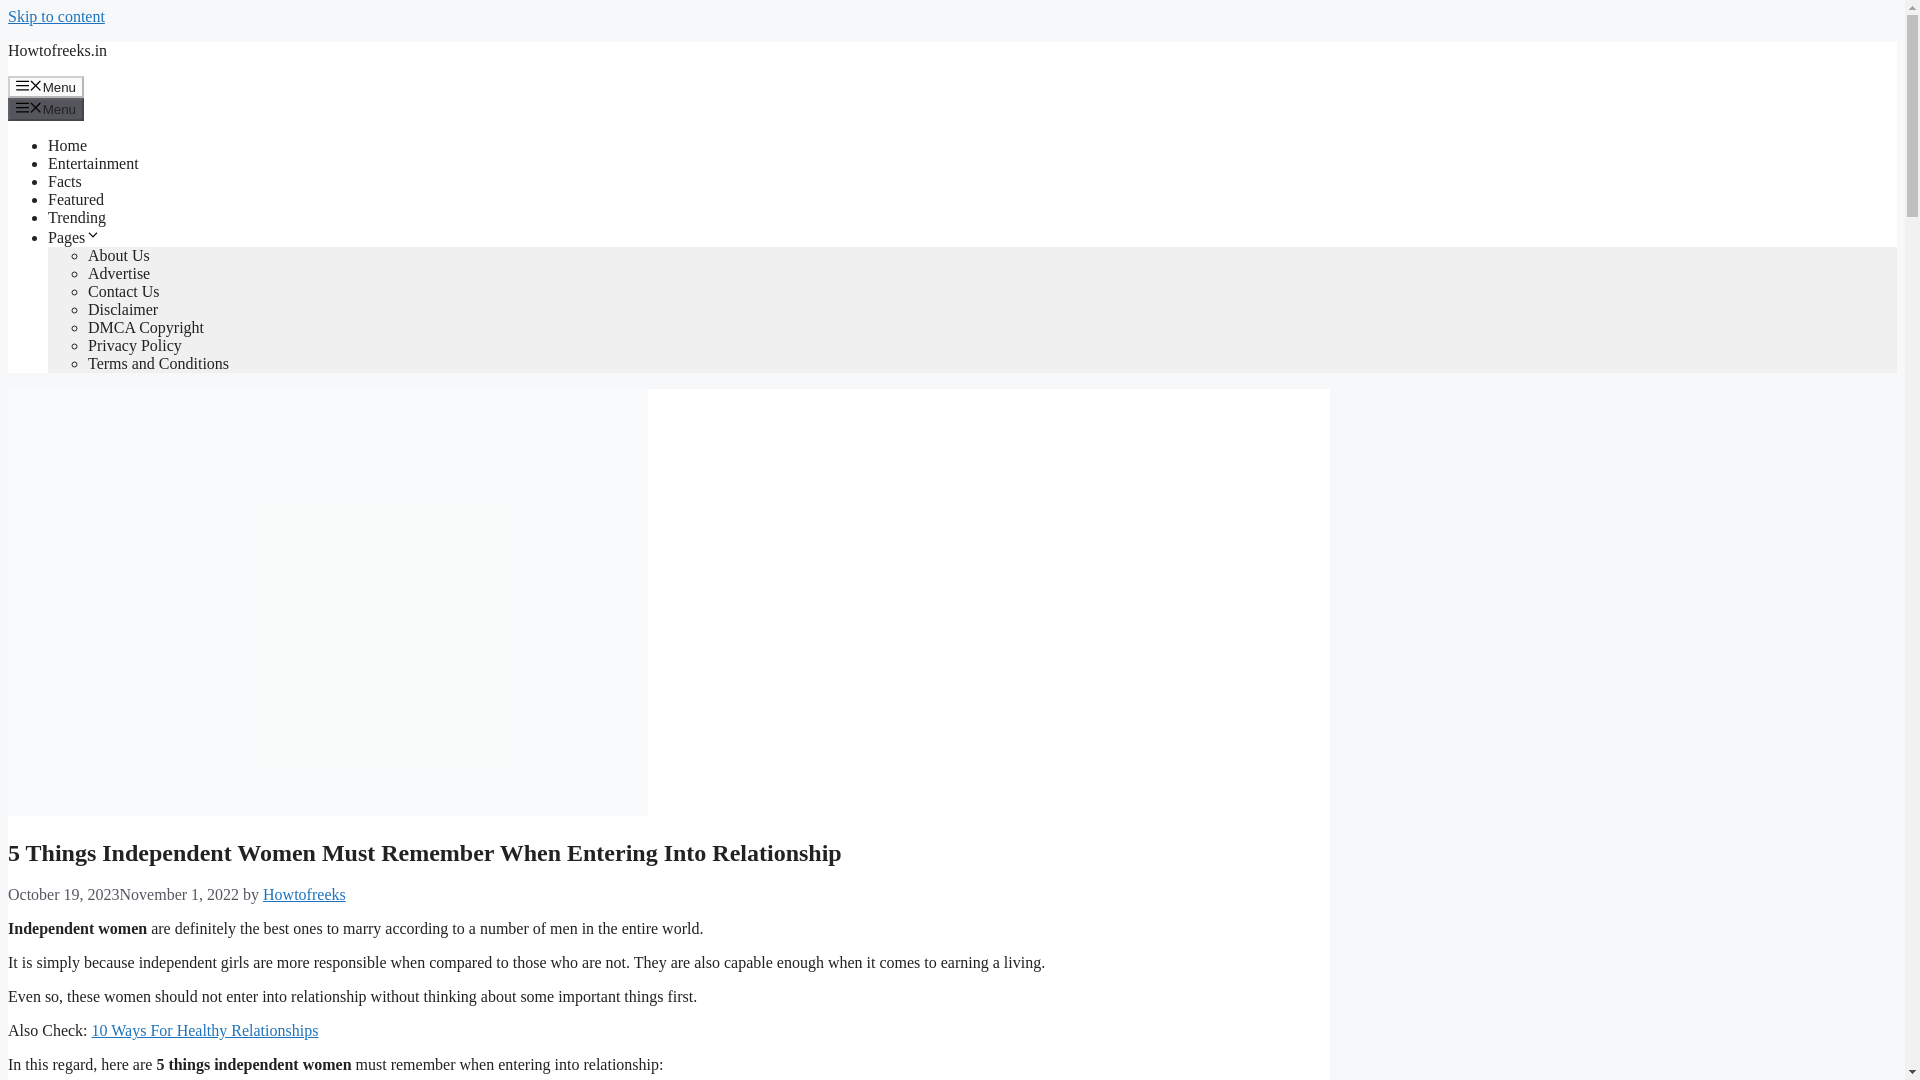 This screenshot has height=1080, width=1920. I want to click on Featured, so click(76, 200).